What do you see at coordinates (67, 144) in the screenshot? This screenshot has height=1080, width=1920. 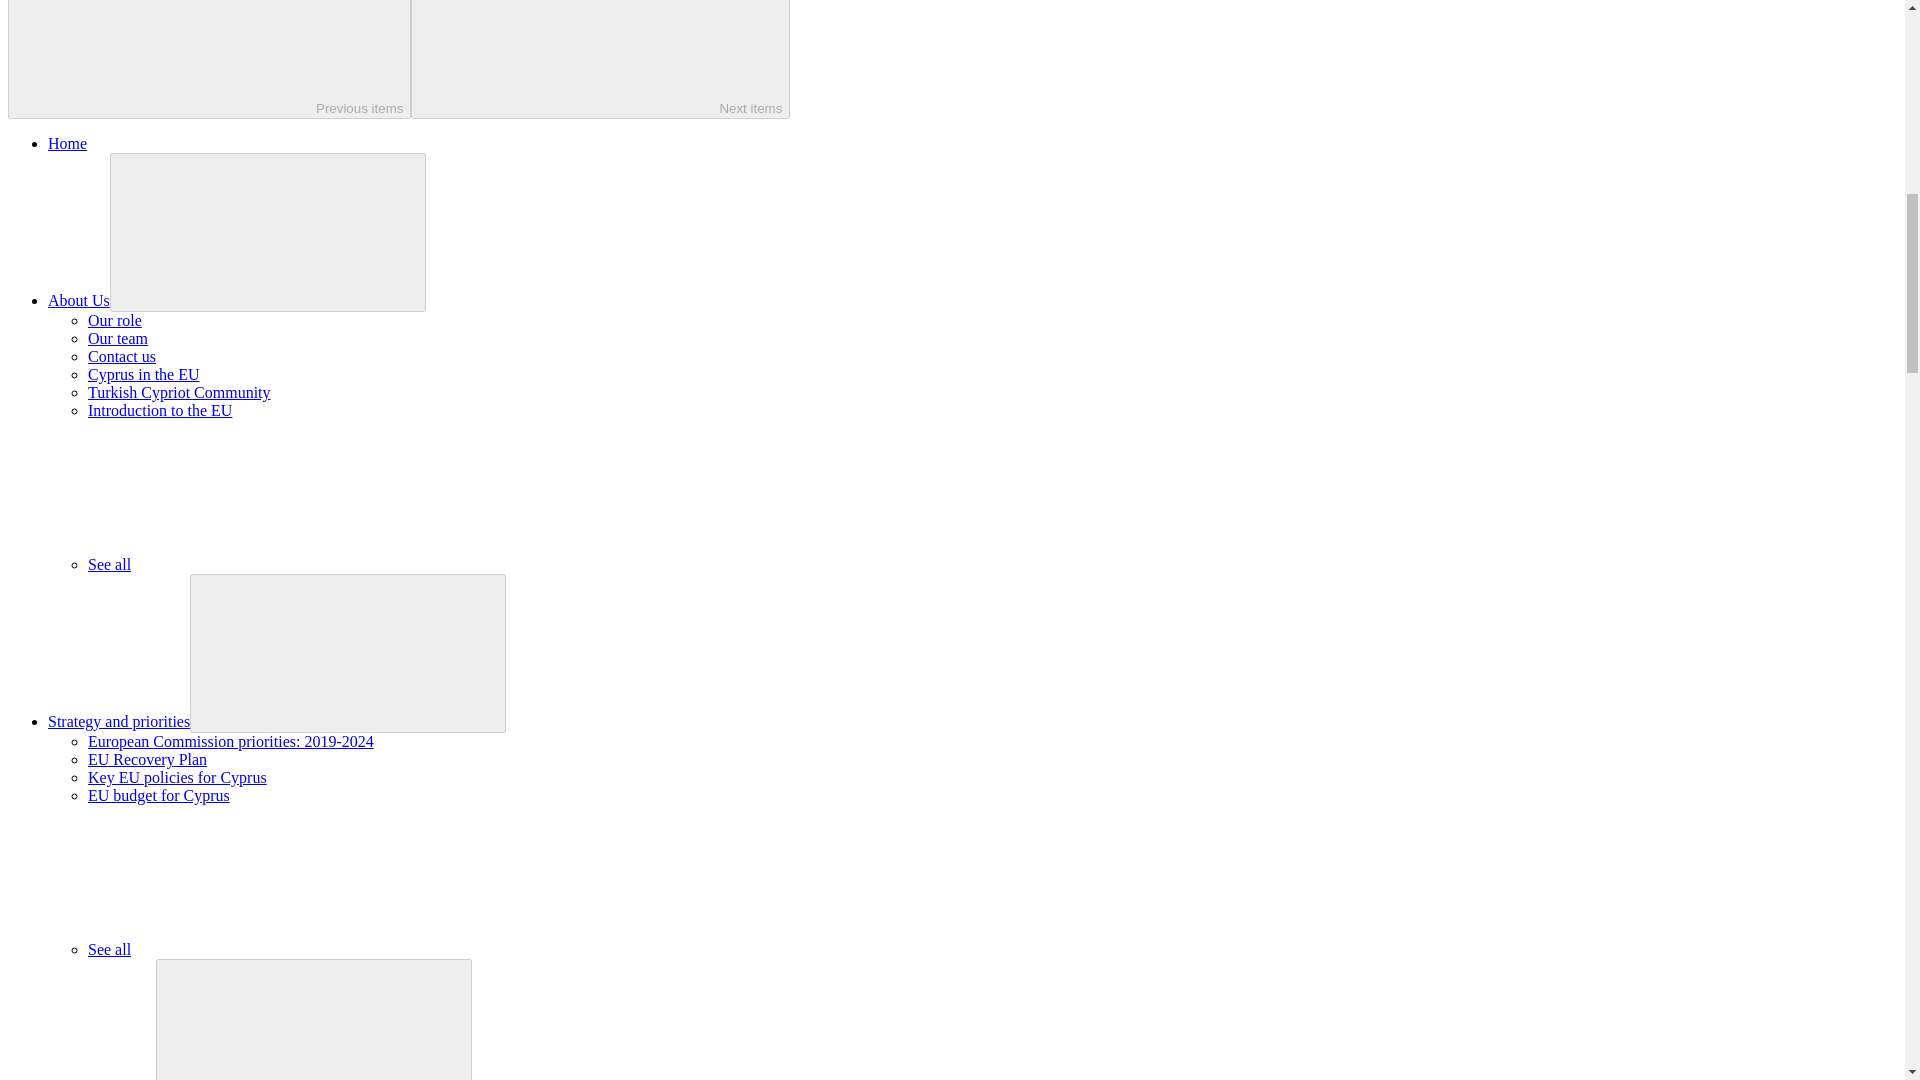 I see `Home` at bounding box center [67, 144].